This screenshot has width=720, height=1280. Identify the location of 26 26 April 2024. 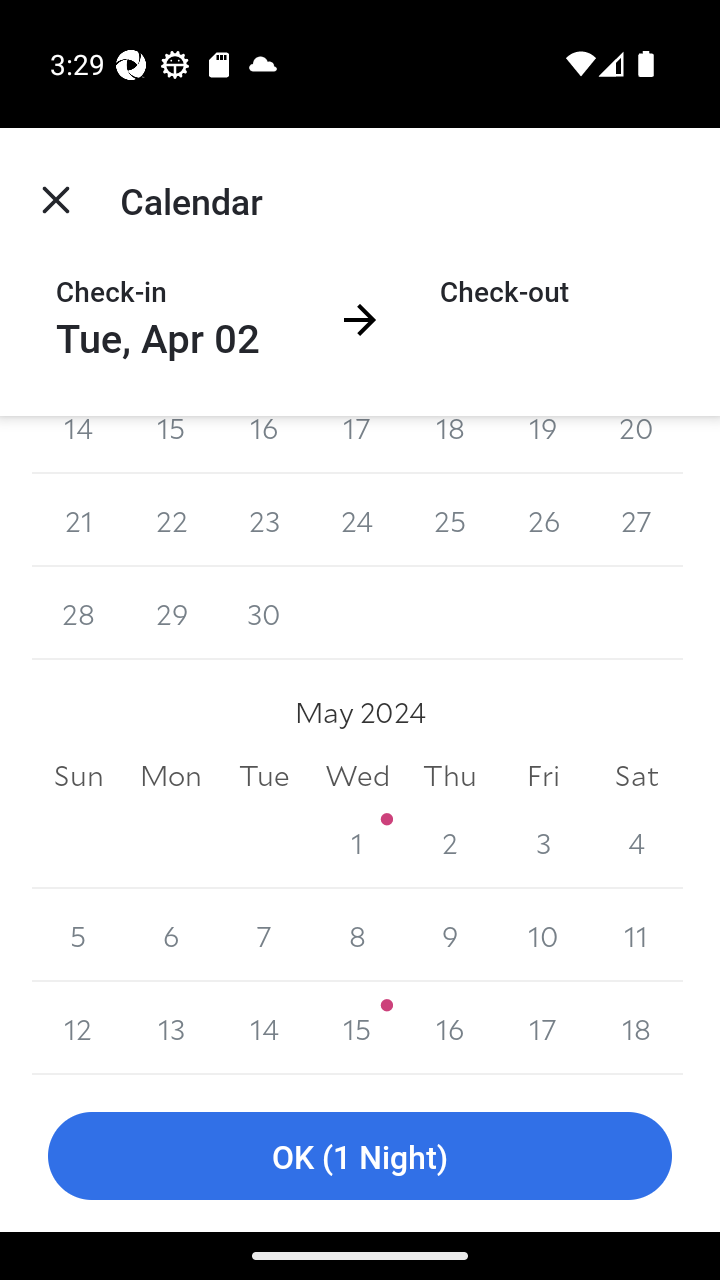
(542, 520).